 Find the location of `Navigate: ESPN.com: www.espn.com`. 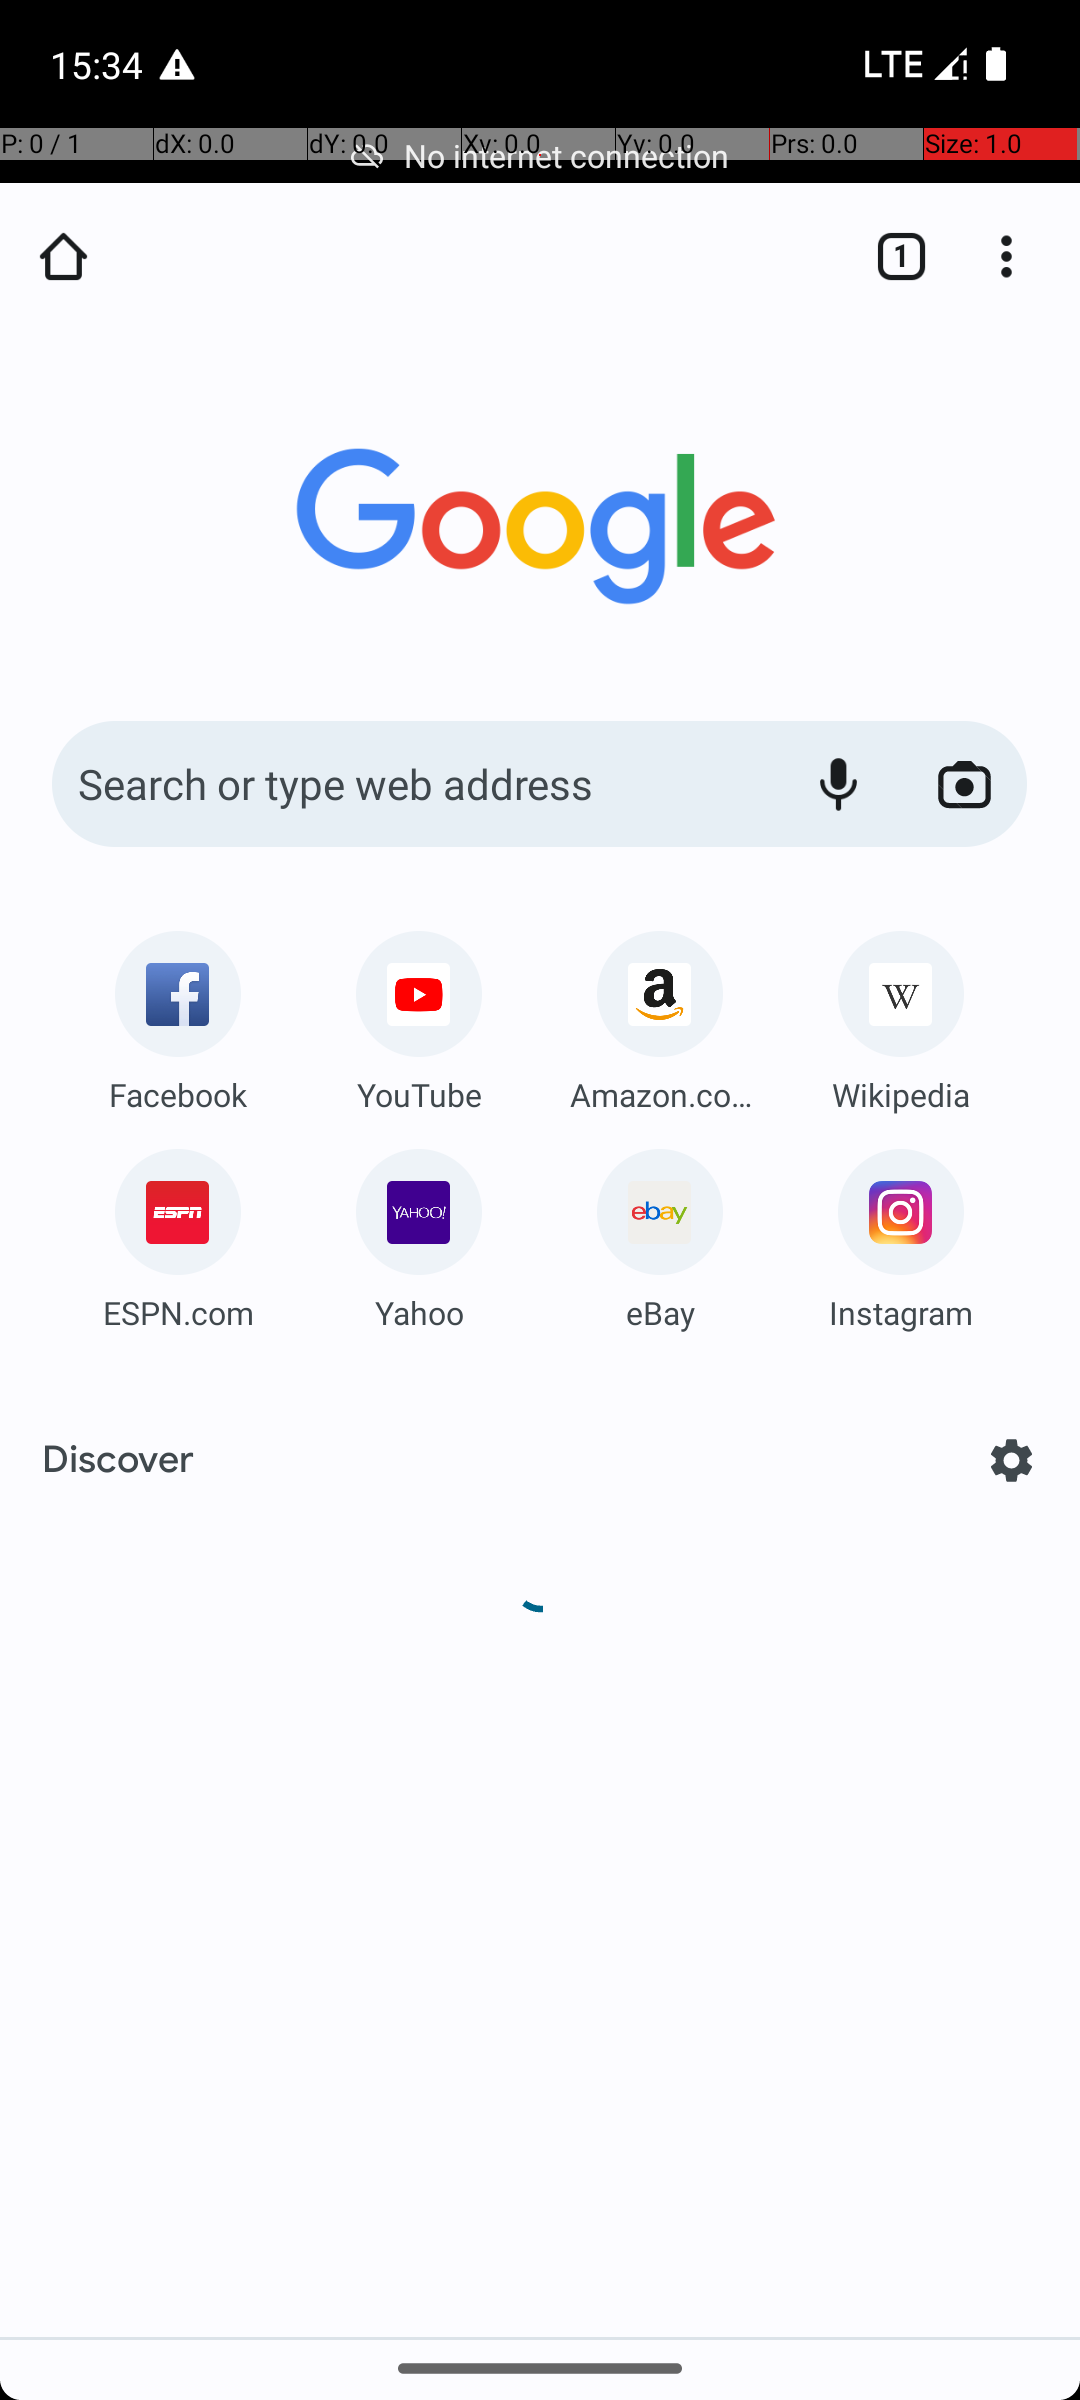

Navigate: ESPN.com: www.espn.com is located at coordinates (178, 1232).